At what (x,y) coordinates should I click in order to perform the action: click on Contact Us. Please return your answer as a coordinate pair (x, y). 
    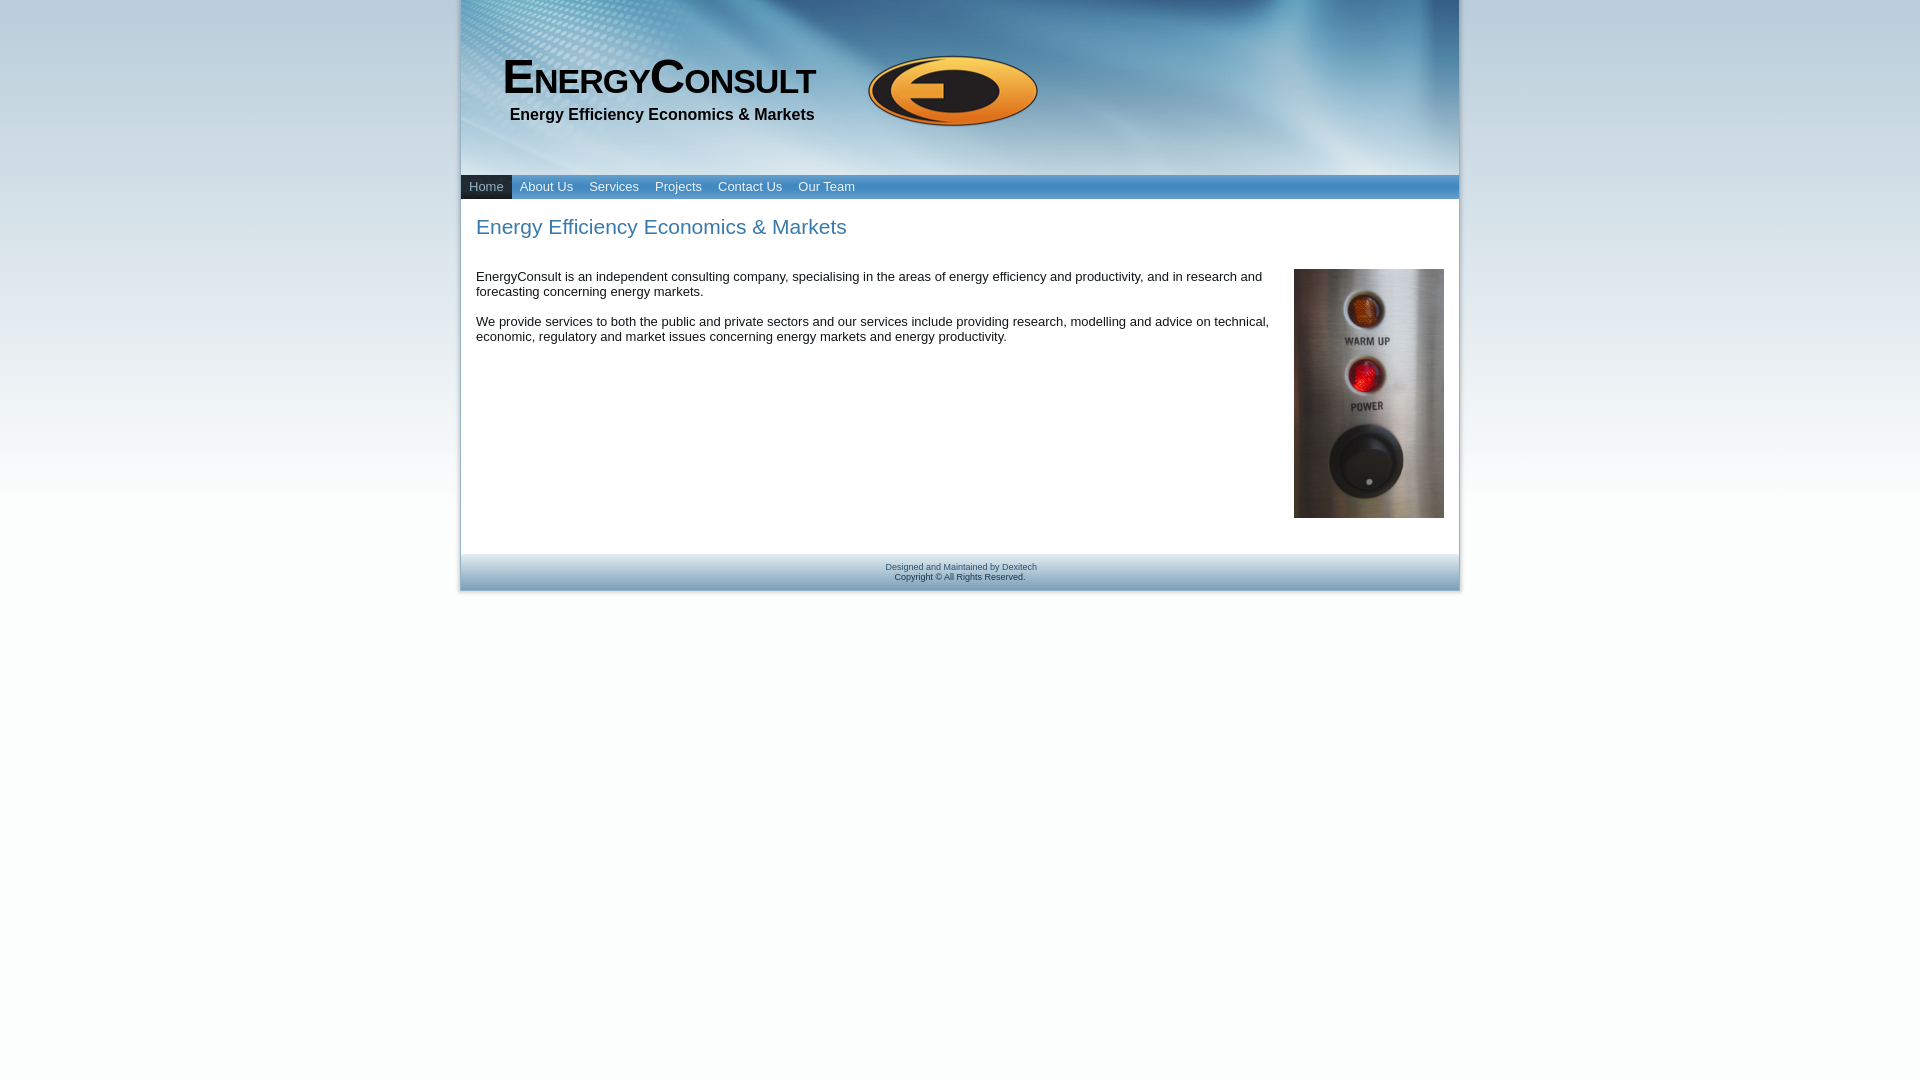
    Looking at the image, I should click on (750, 187).